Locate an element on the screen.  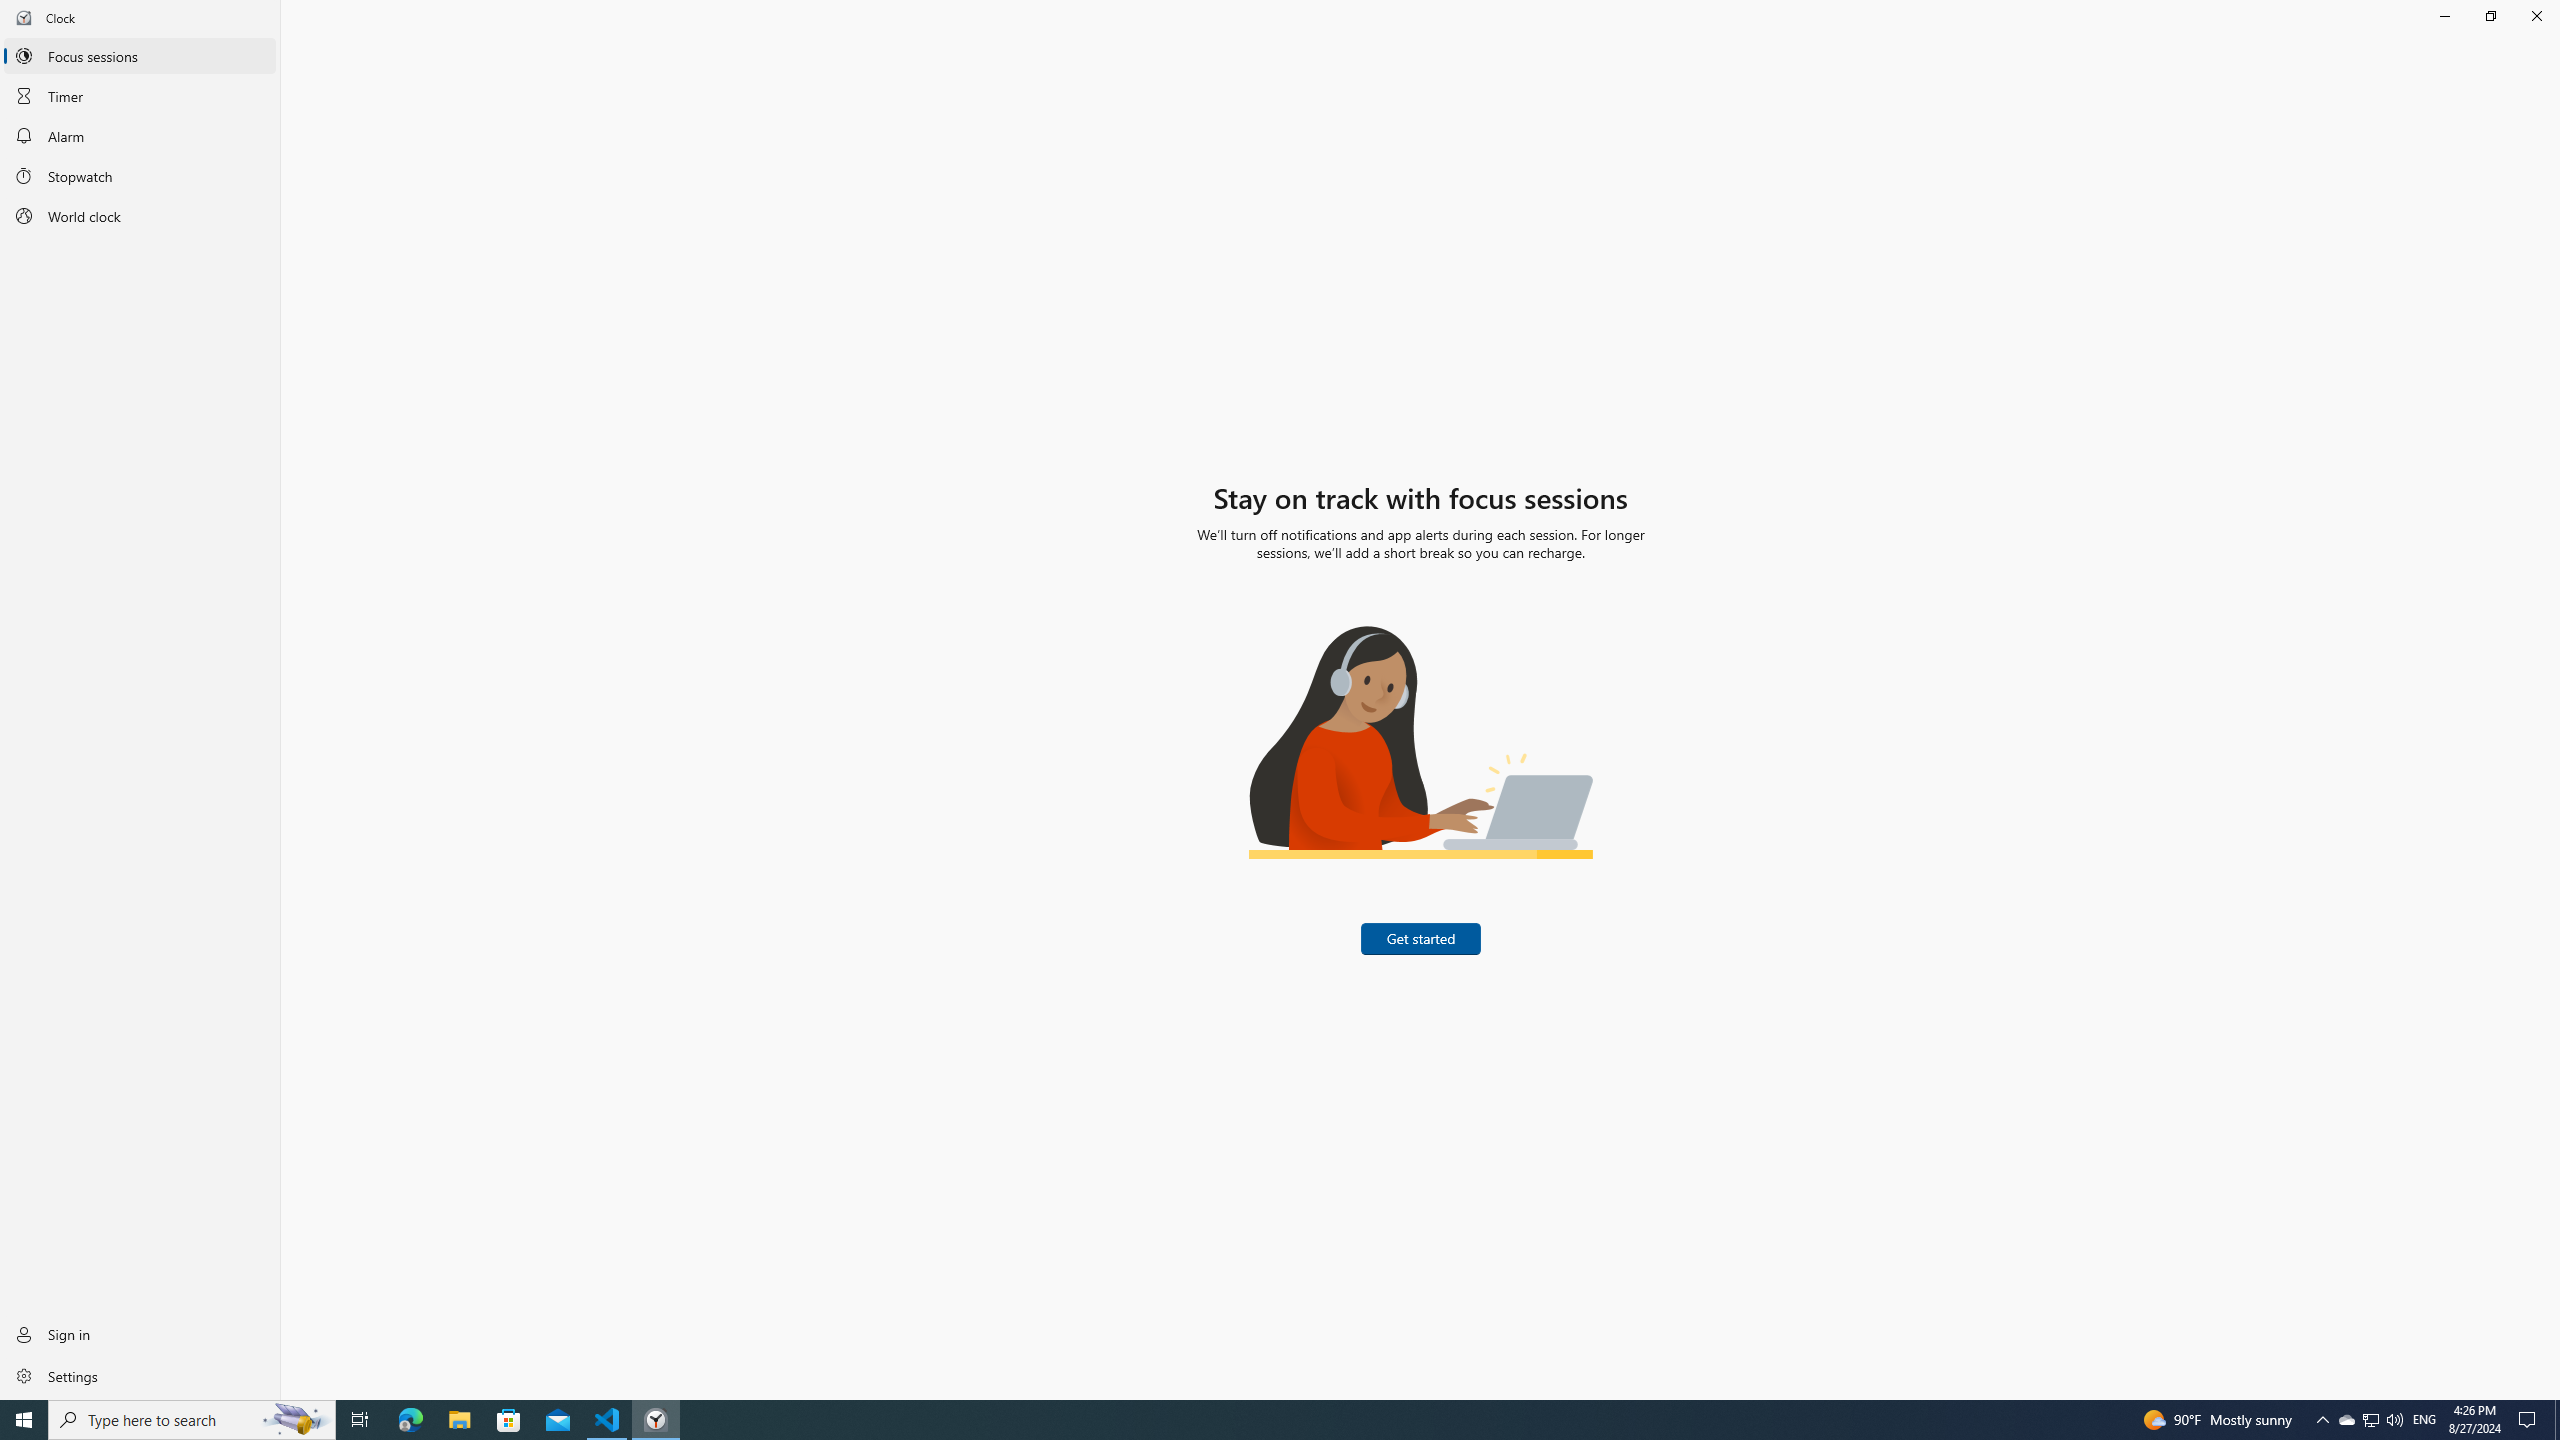
Q2790: 100% is located at coordinates (140, 1334).